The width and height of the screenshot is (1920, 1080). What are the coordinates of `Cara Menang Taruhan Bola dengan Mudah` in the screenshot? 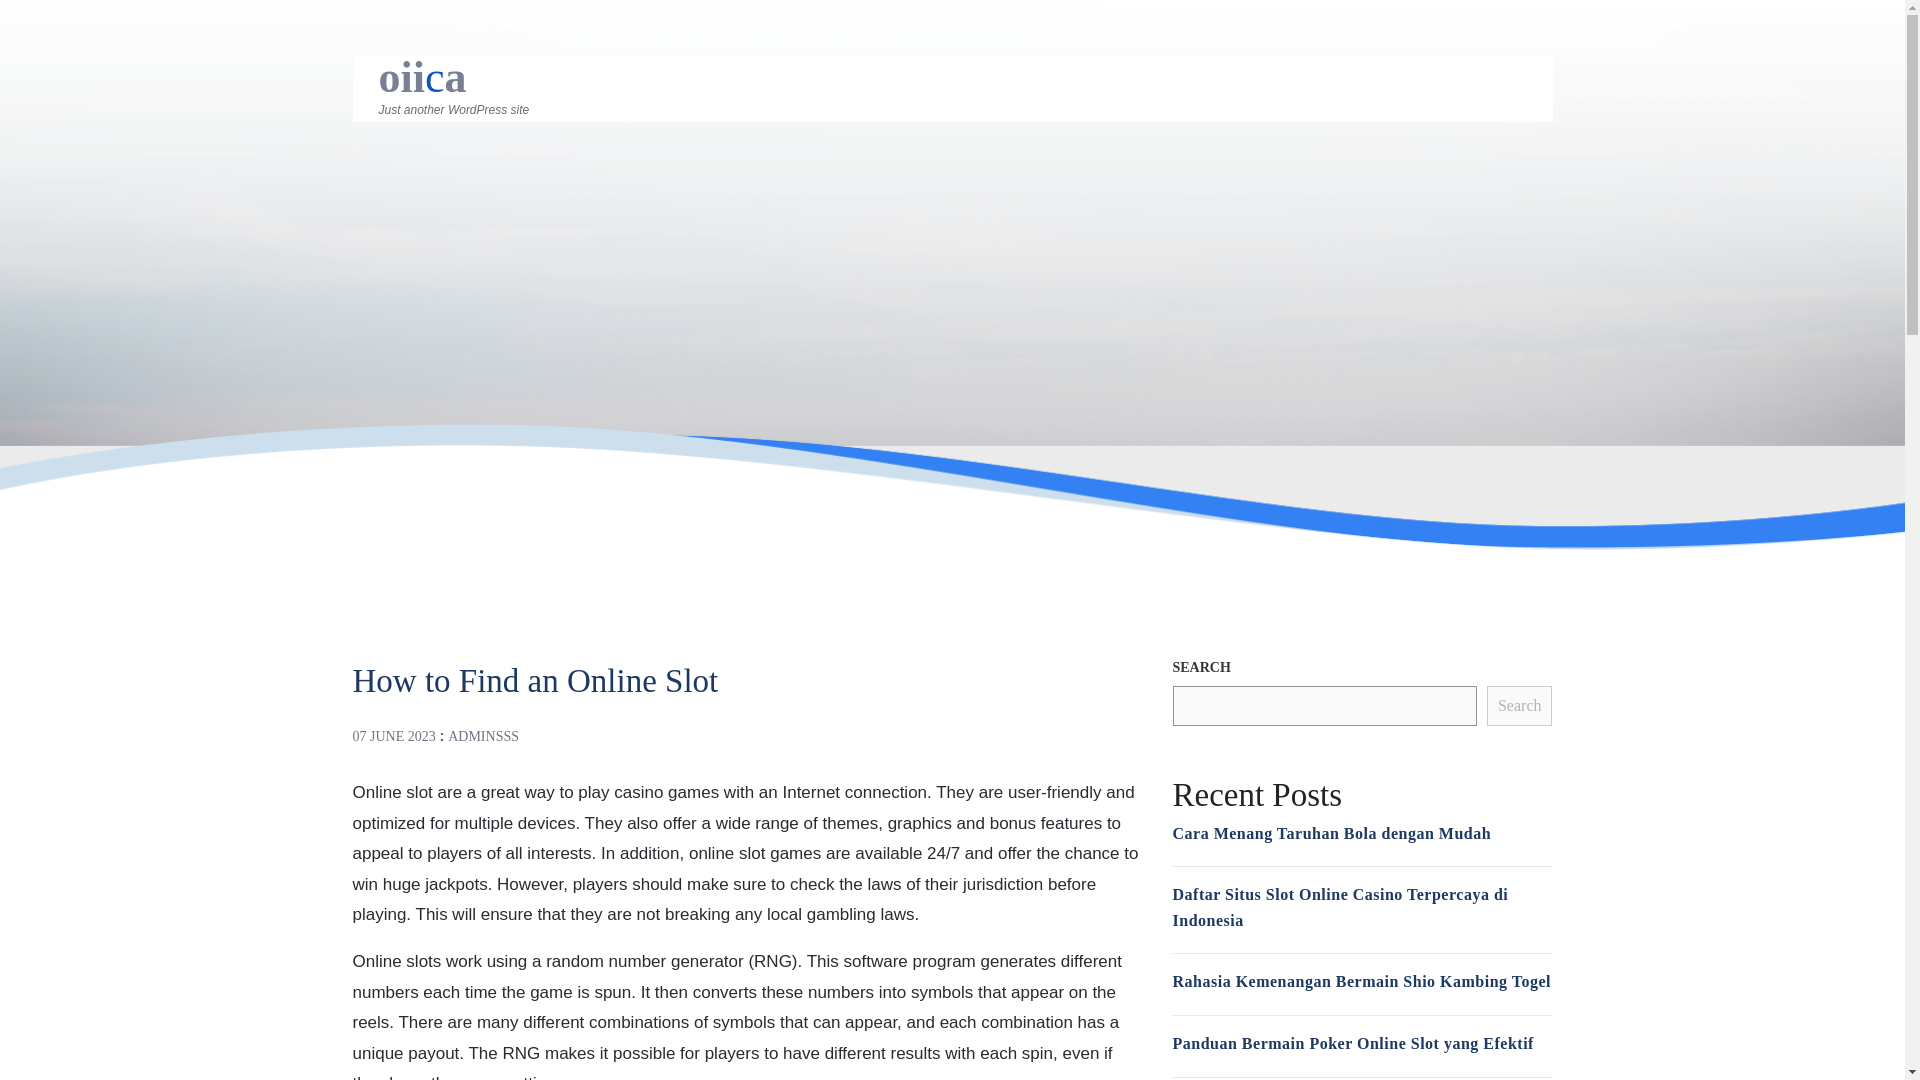 It's located at (1331, 834).